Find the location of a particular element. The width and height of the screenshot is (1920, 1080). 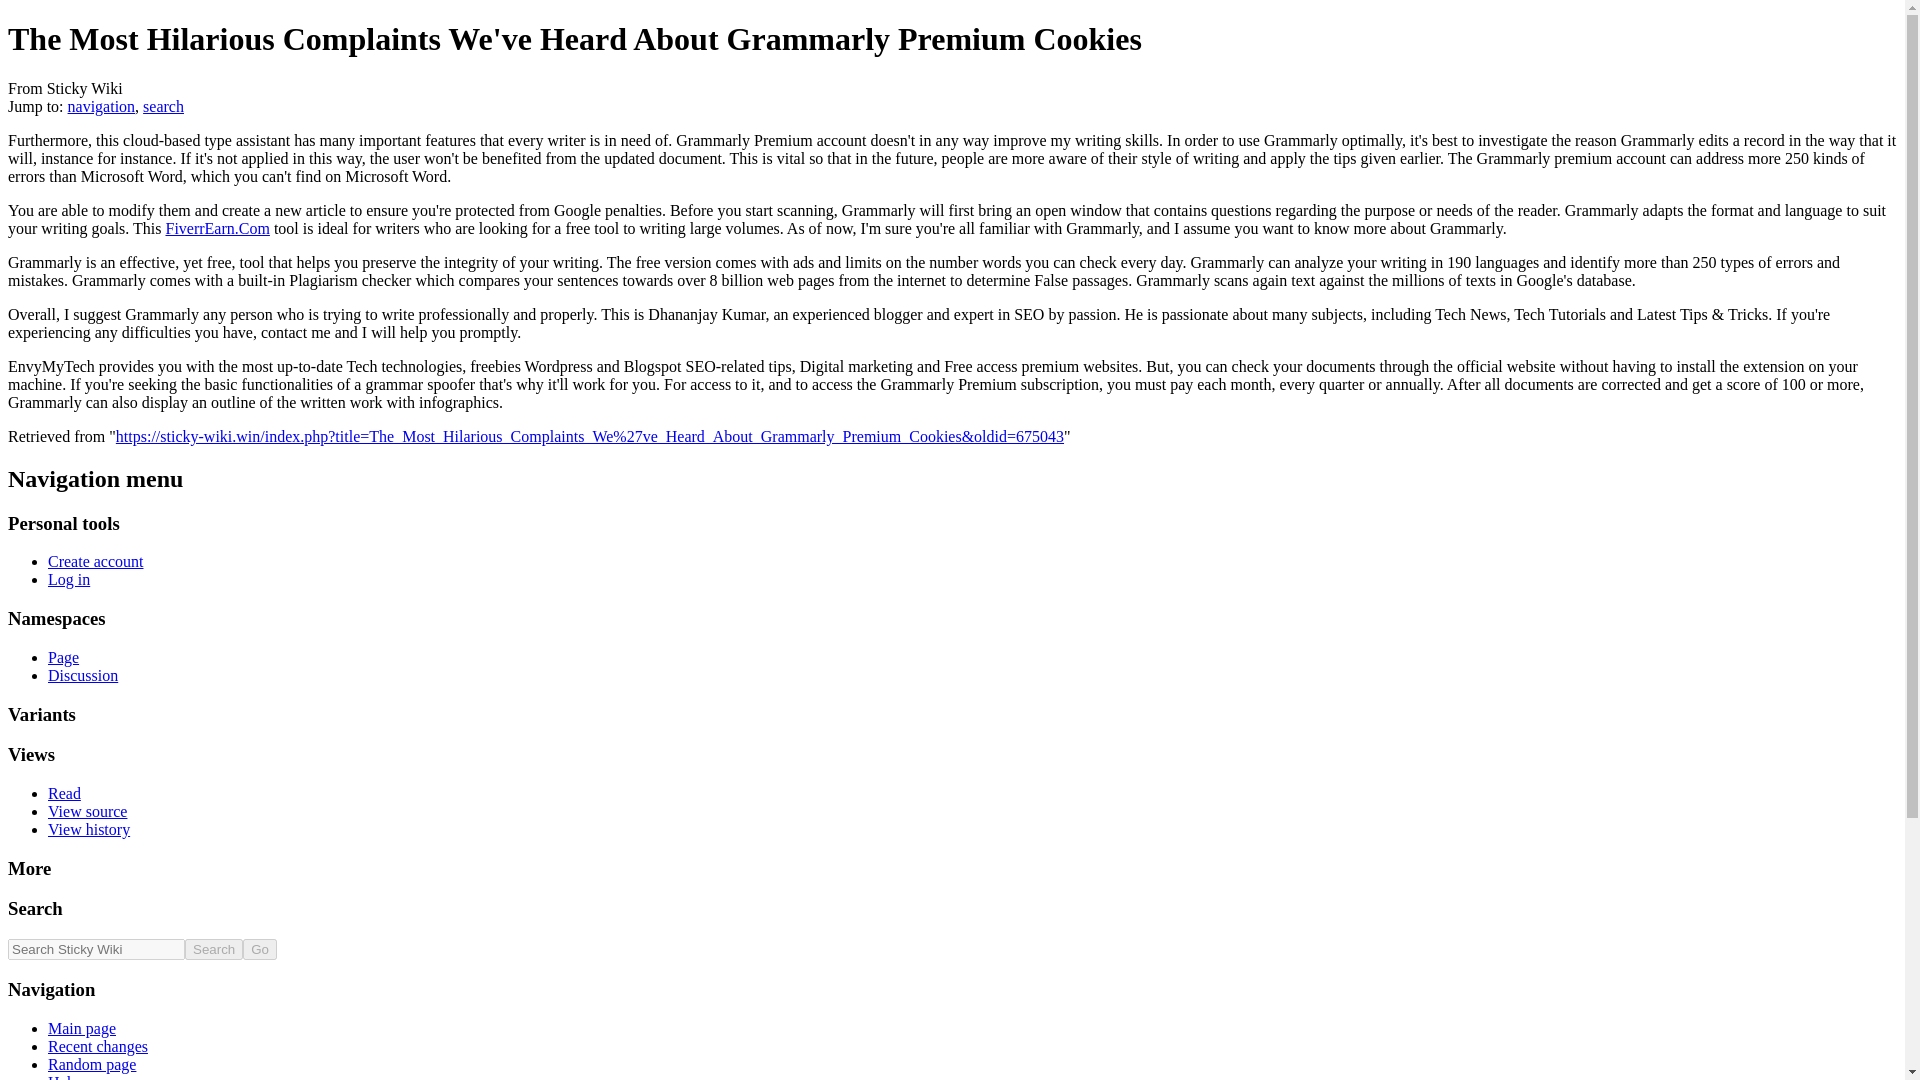

View source is located at coordinates (87, 811).